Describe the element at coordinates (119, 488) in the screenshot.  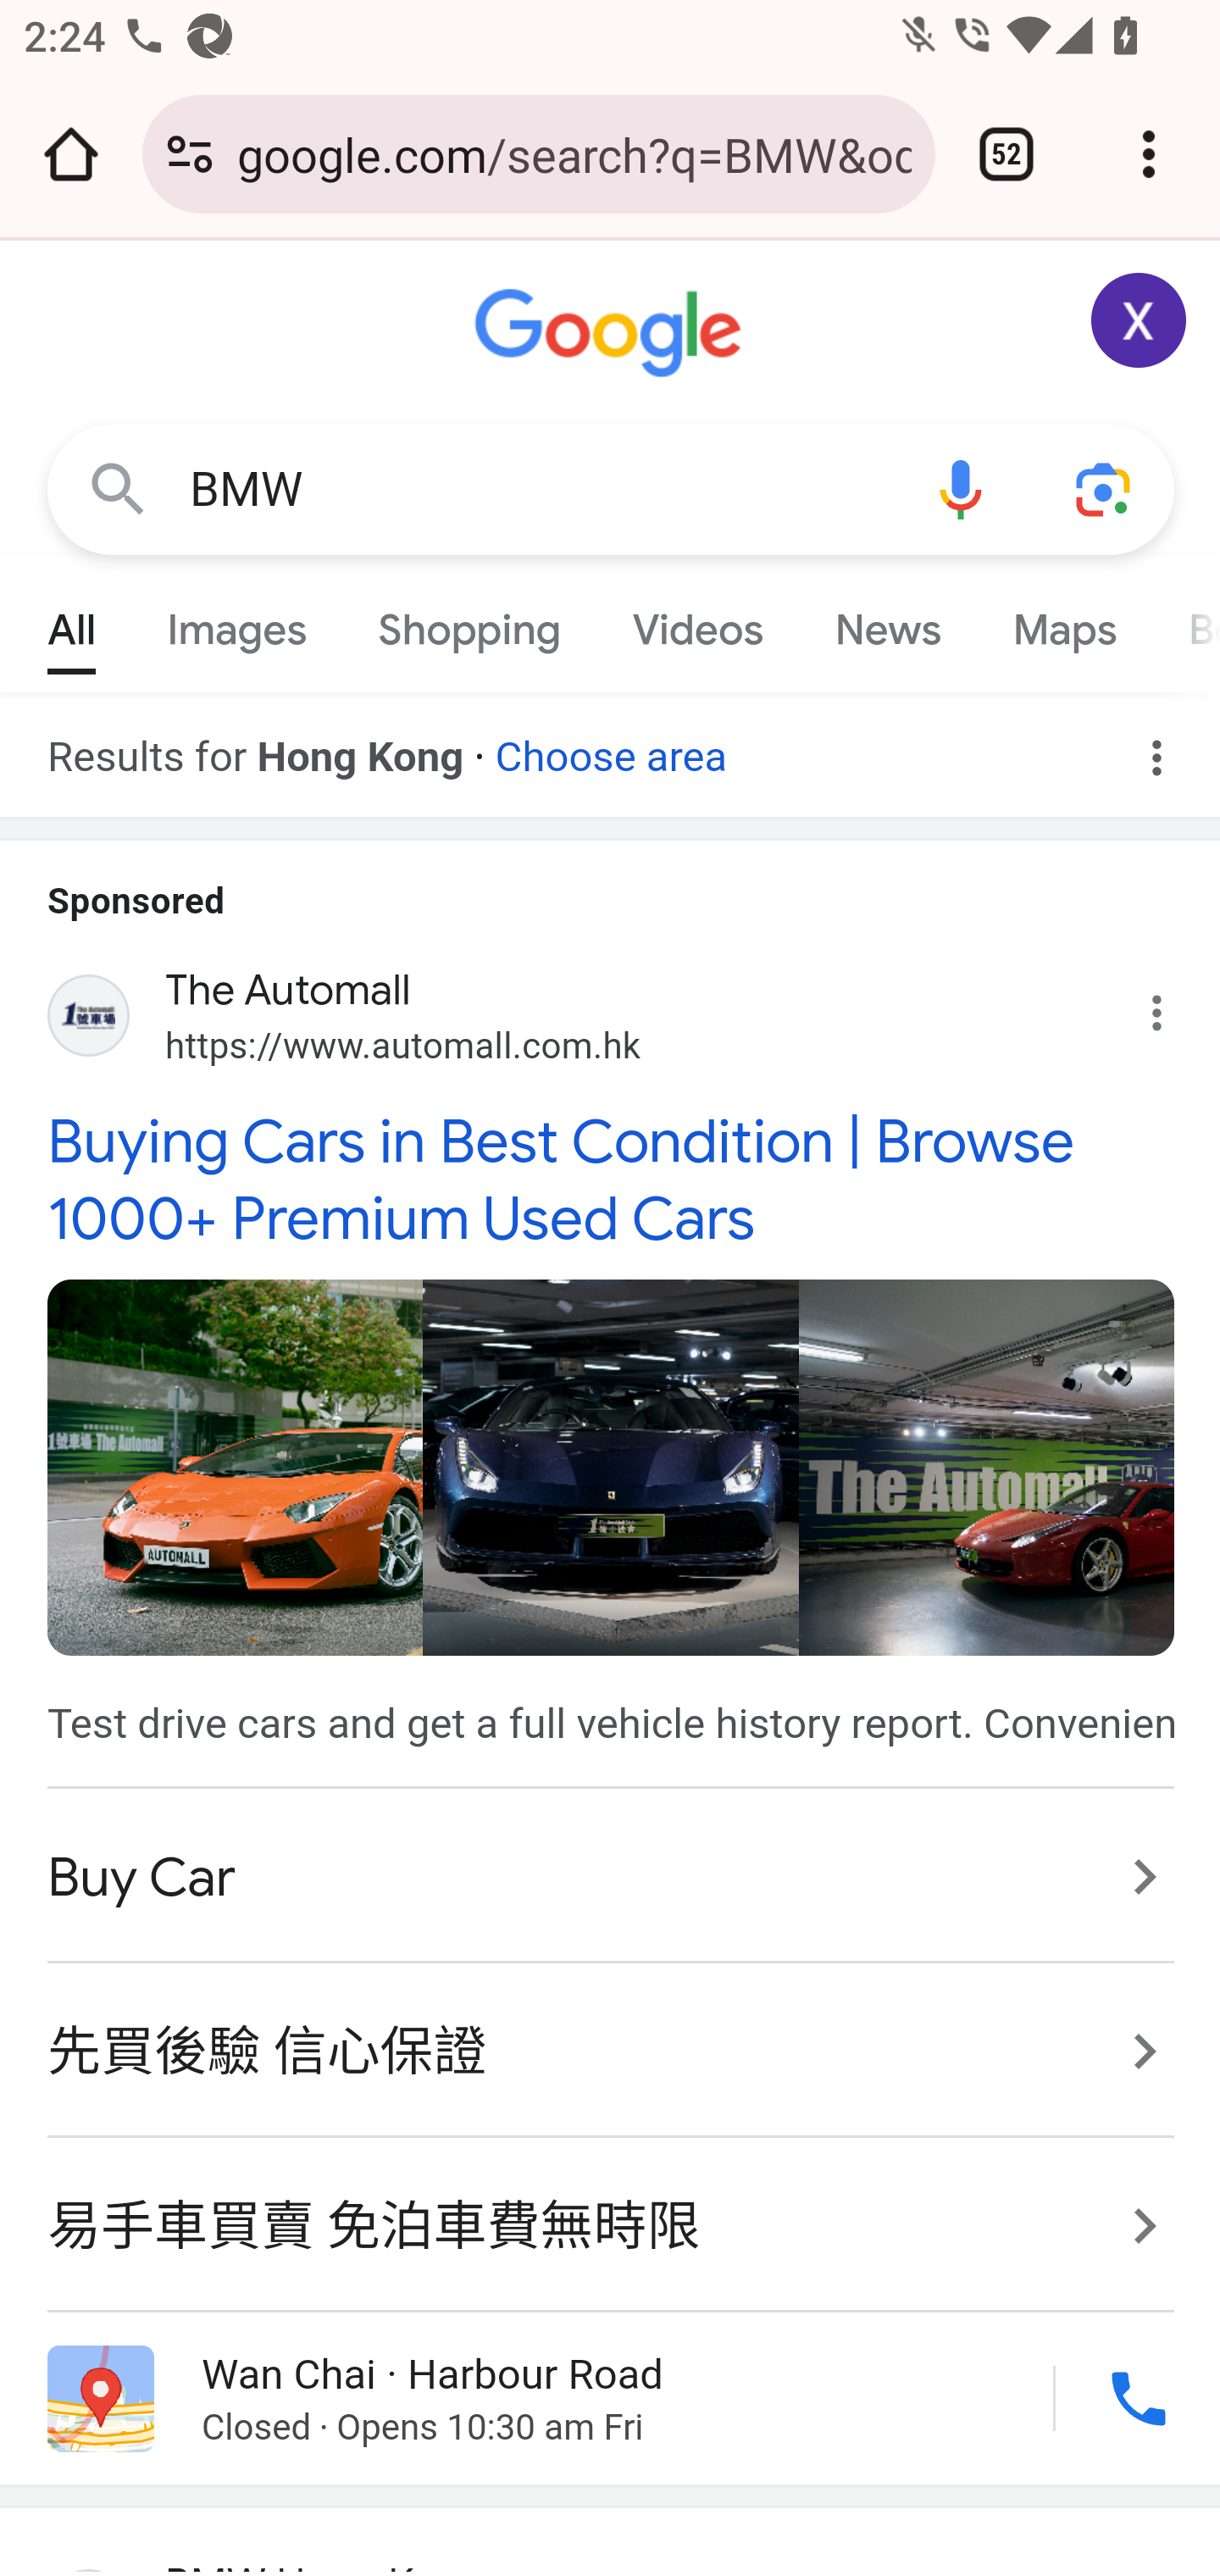
I see `Google Search` at that location.